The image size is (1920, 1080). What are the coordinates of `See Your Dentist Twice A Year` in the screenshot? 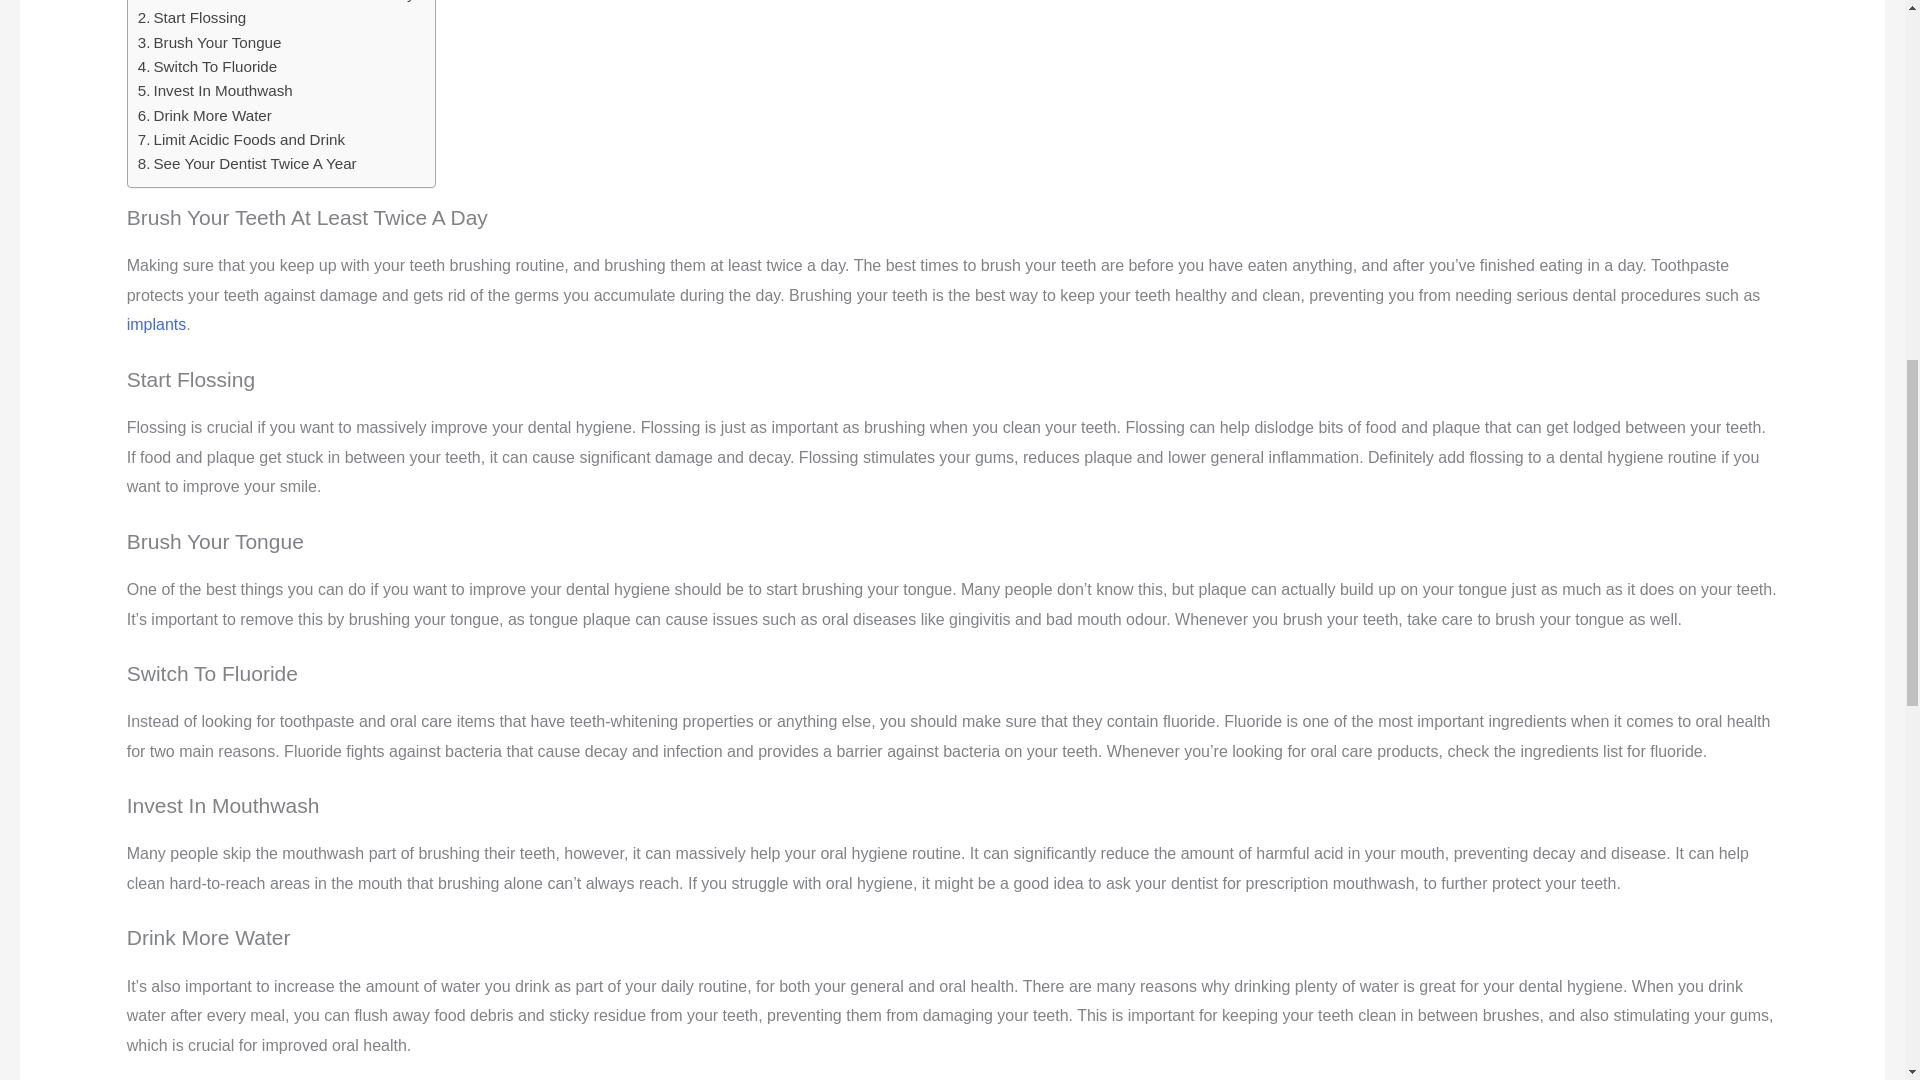 It's located at (248, 164).